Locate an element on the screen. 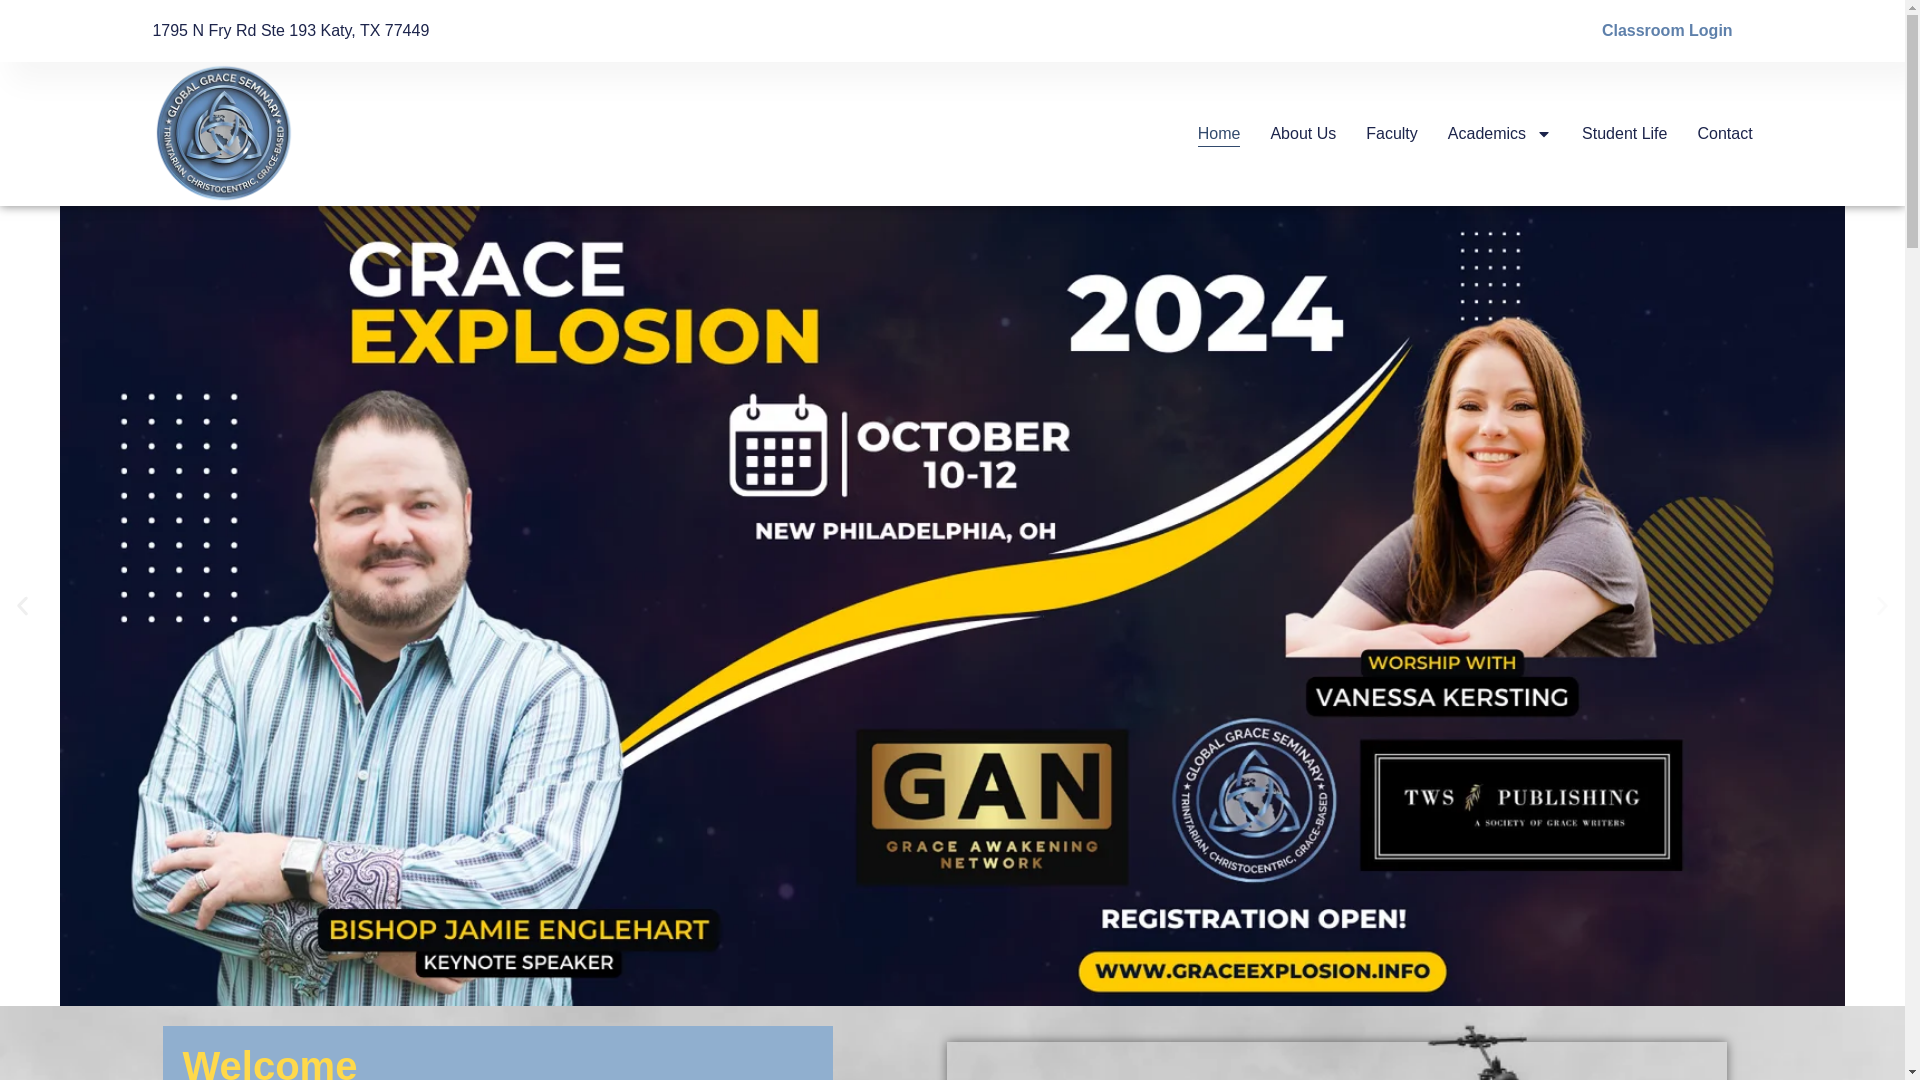 This screenshot has height=1080, width=1920. Faculty is located at coordinates (1392, 133).